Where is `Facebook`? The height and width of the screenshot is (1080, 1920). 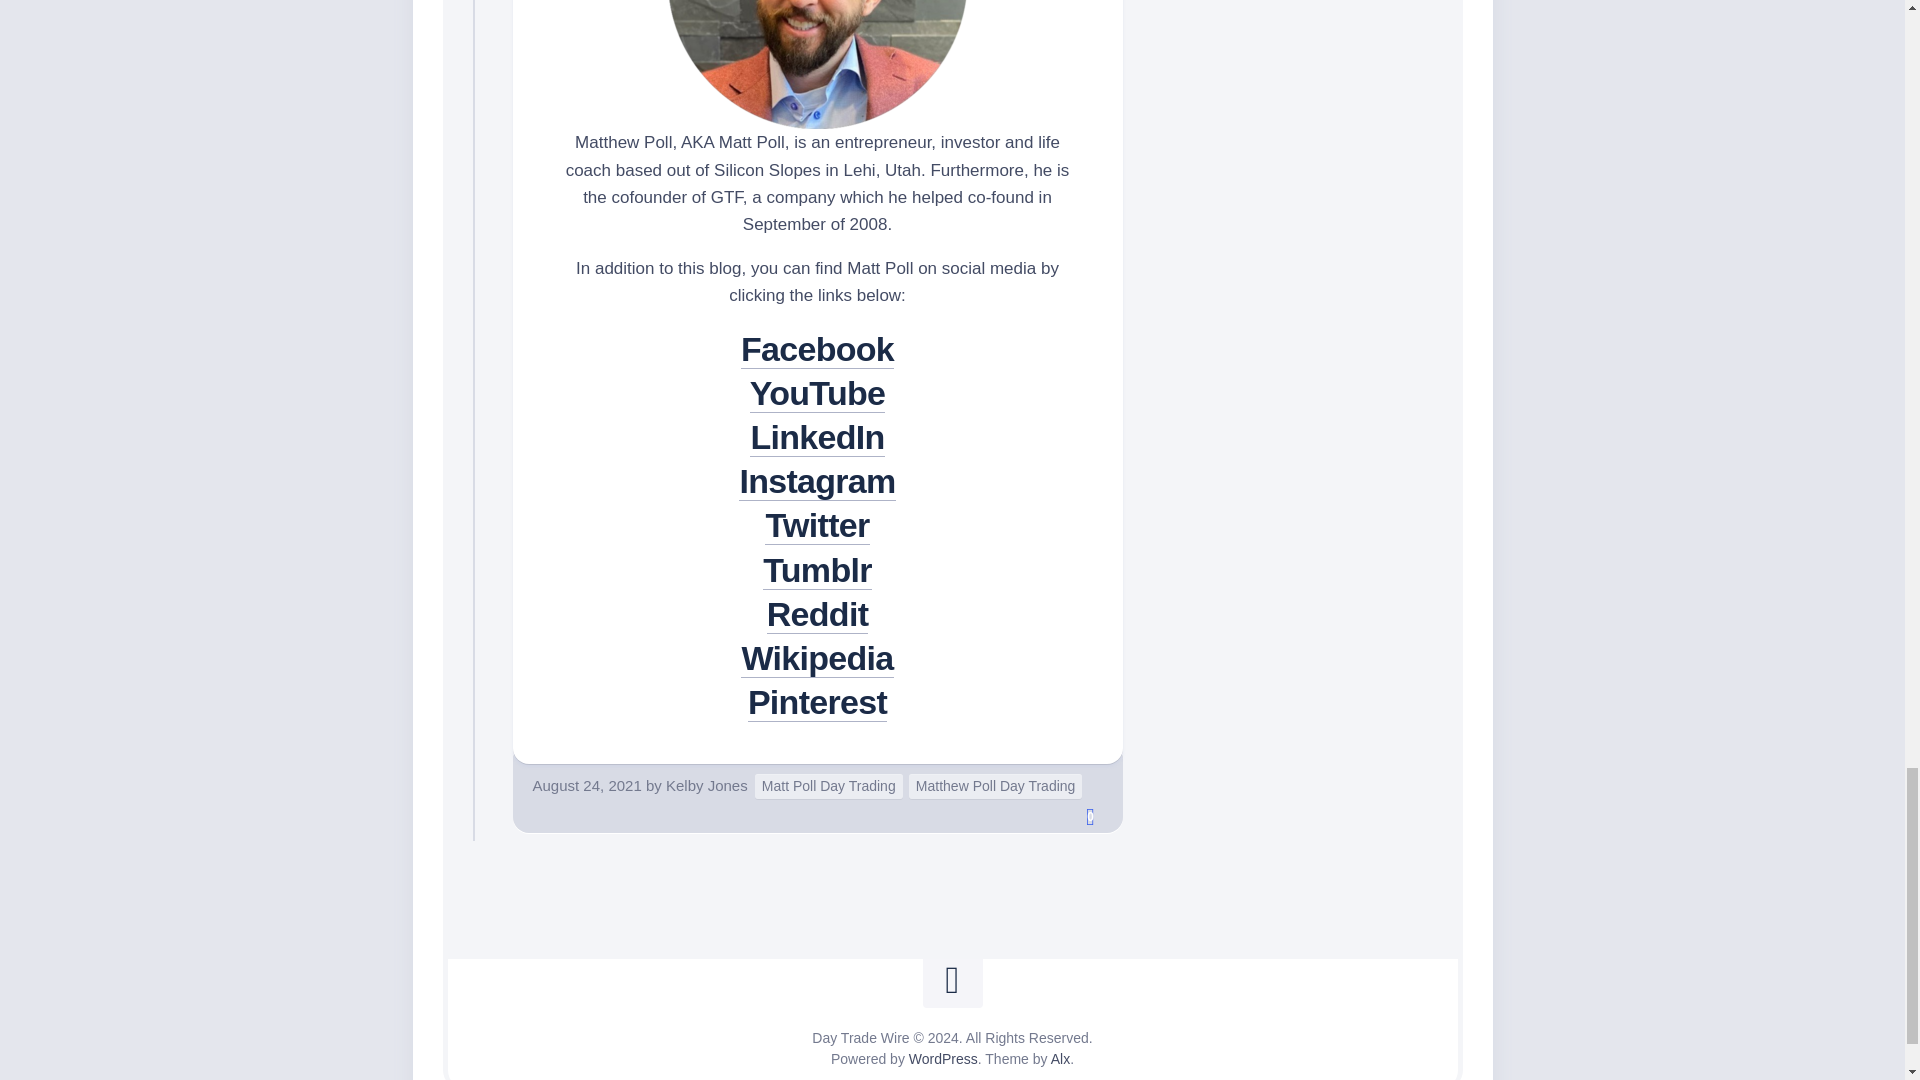 Facebook is located at coordinates (818, 349).